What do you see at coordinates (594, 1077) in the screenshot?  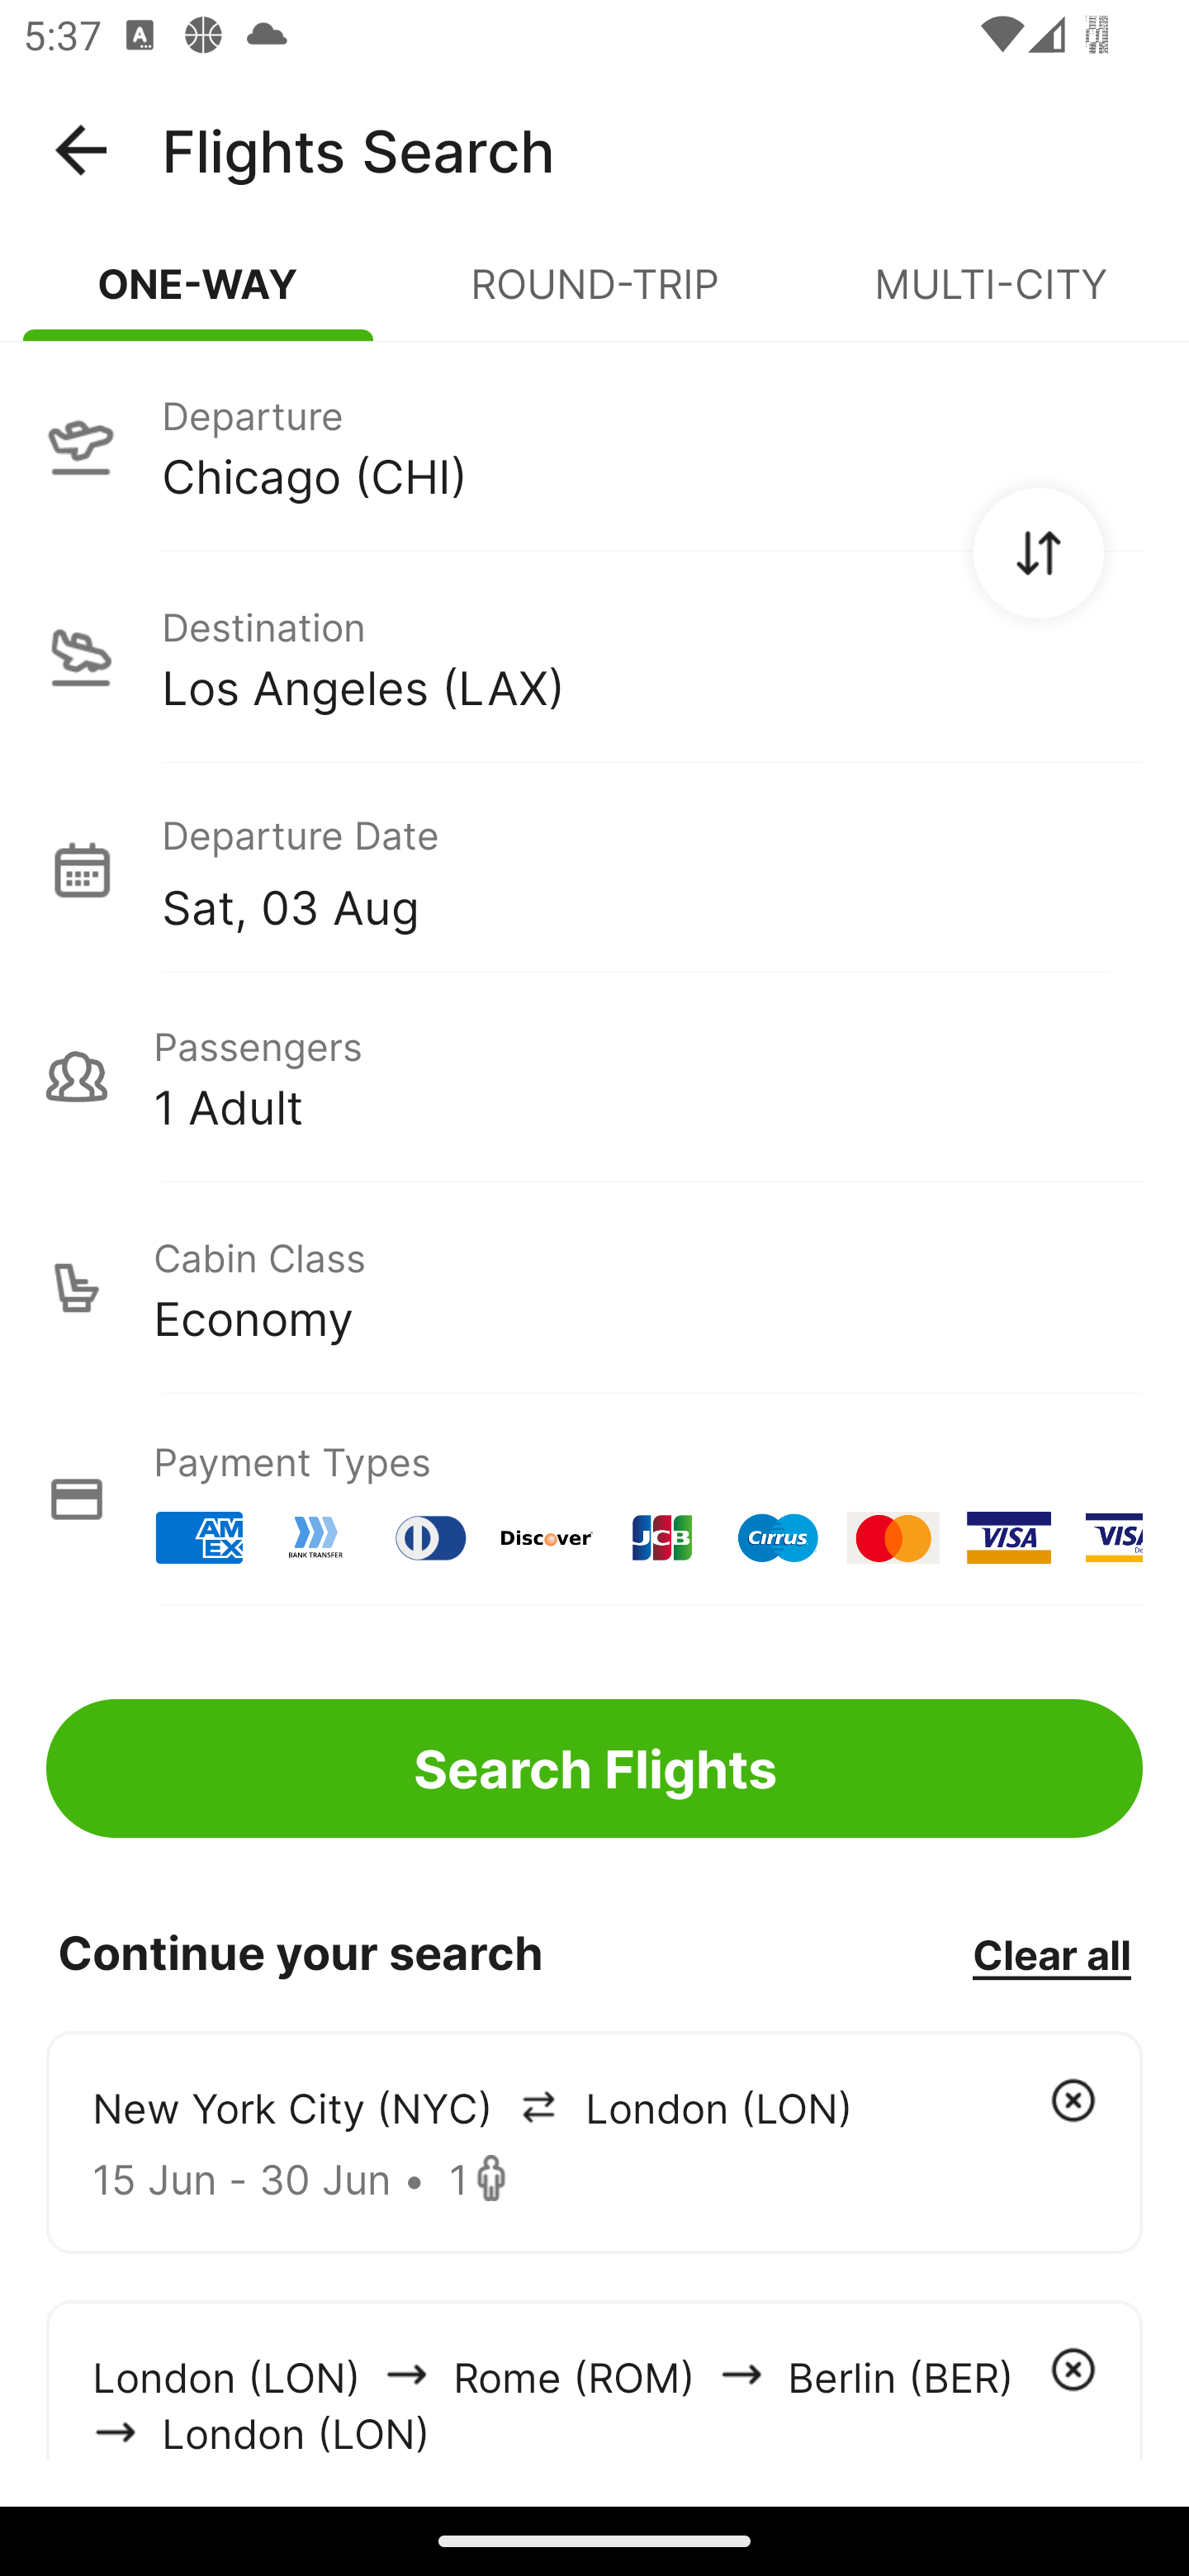 I see `Passengers 1 Adult` at bounding box center [594, 1077].